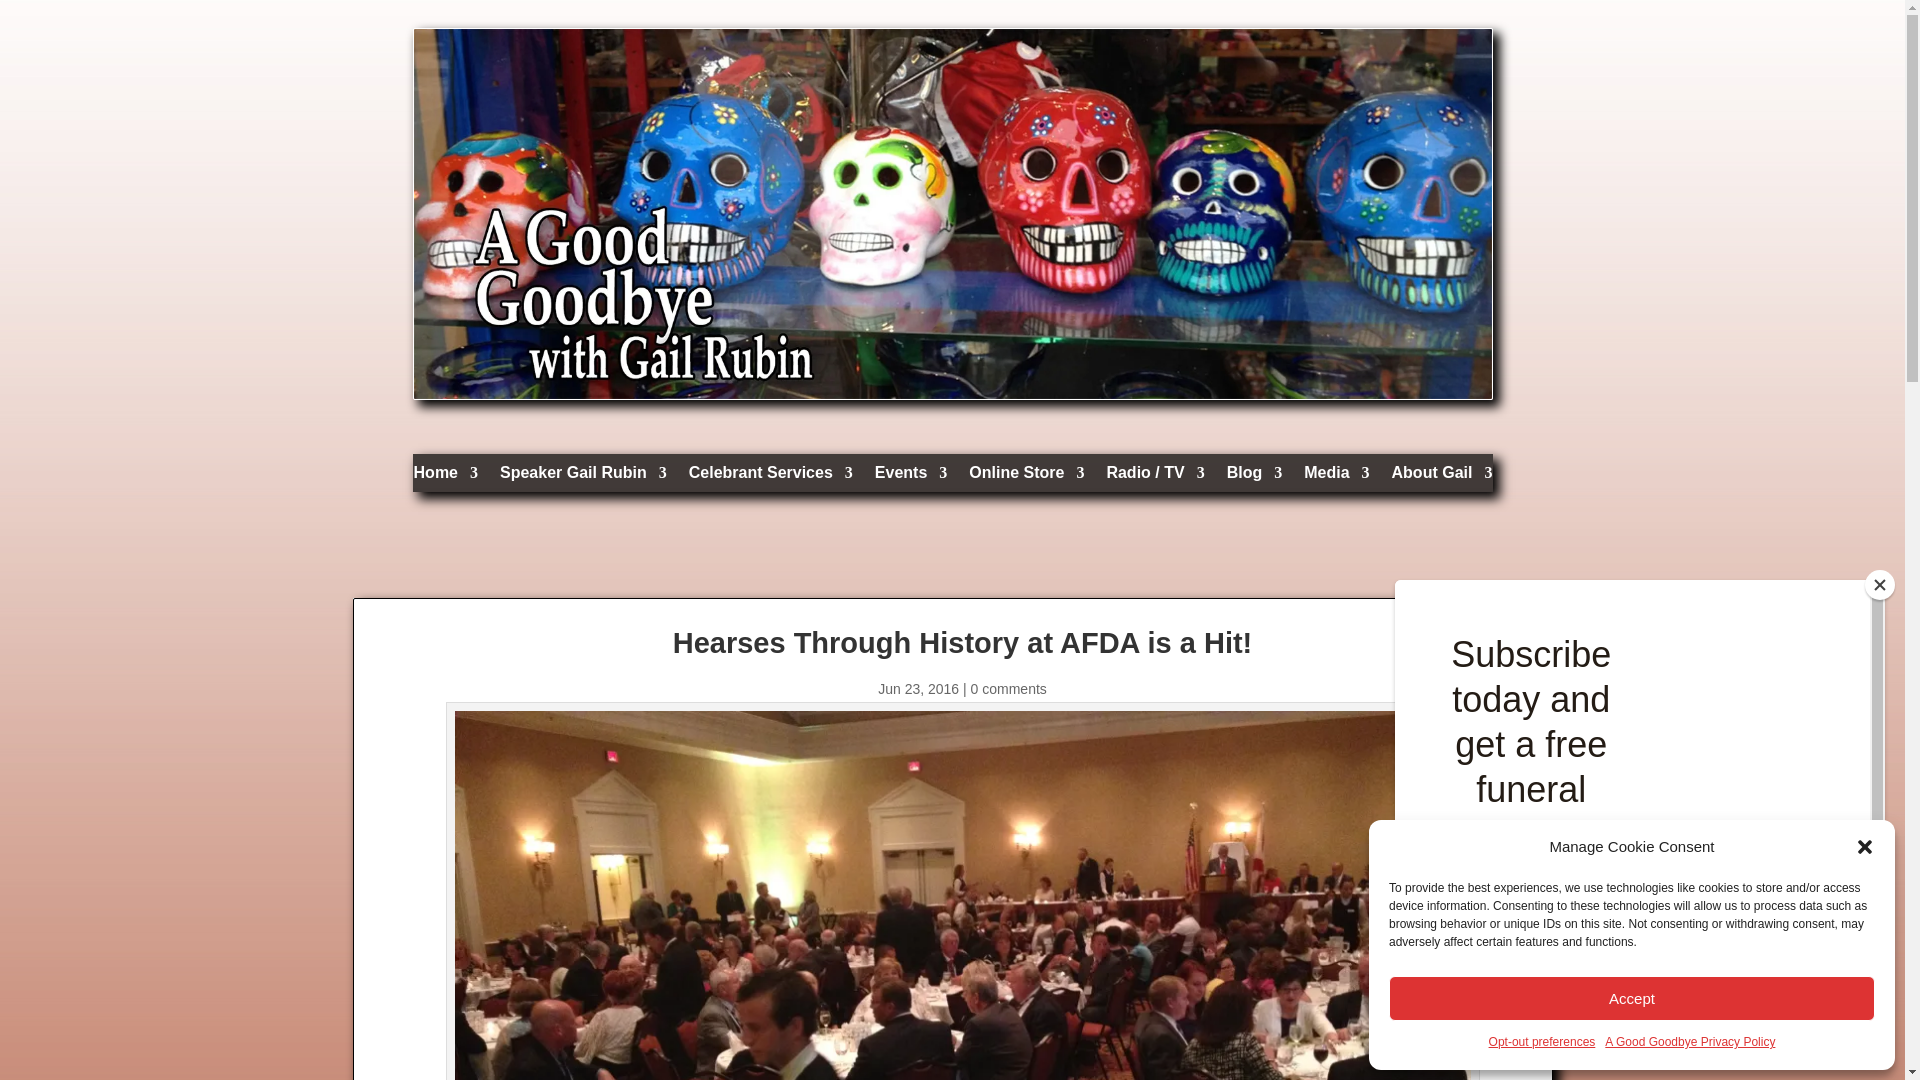 This screenshot has width=1920, height=1080. I want to click on Opt-out preferences, so click(1542, 1043).